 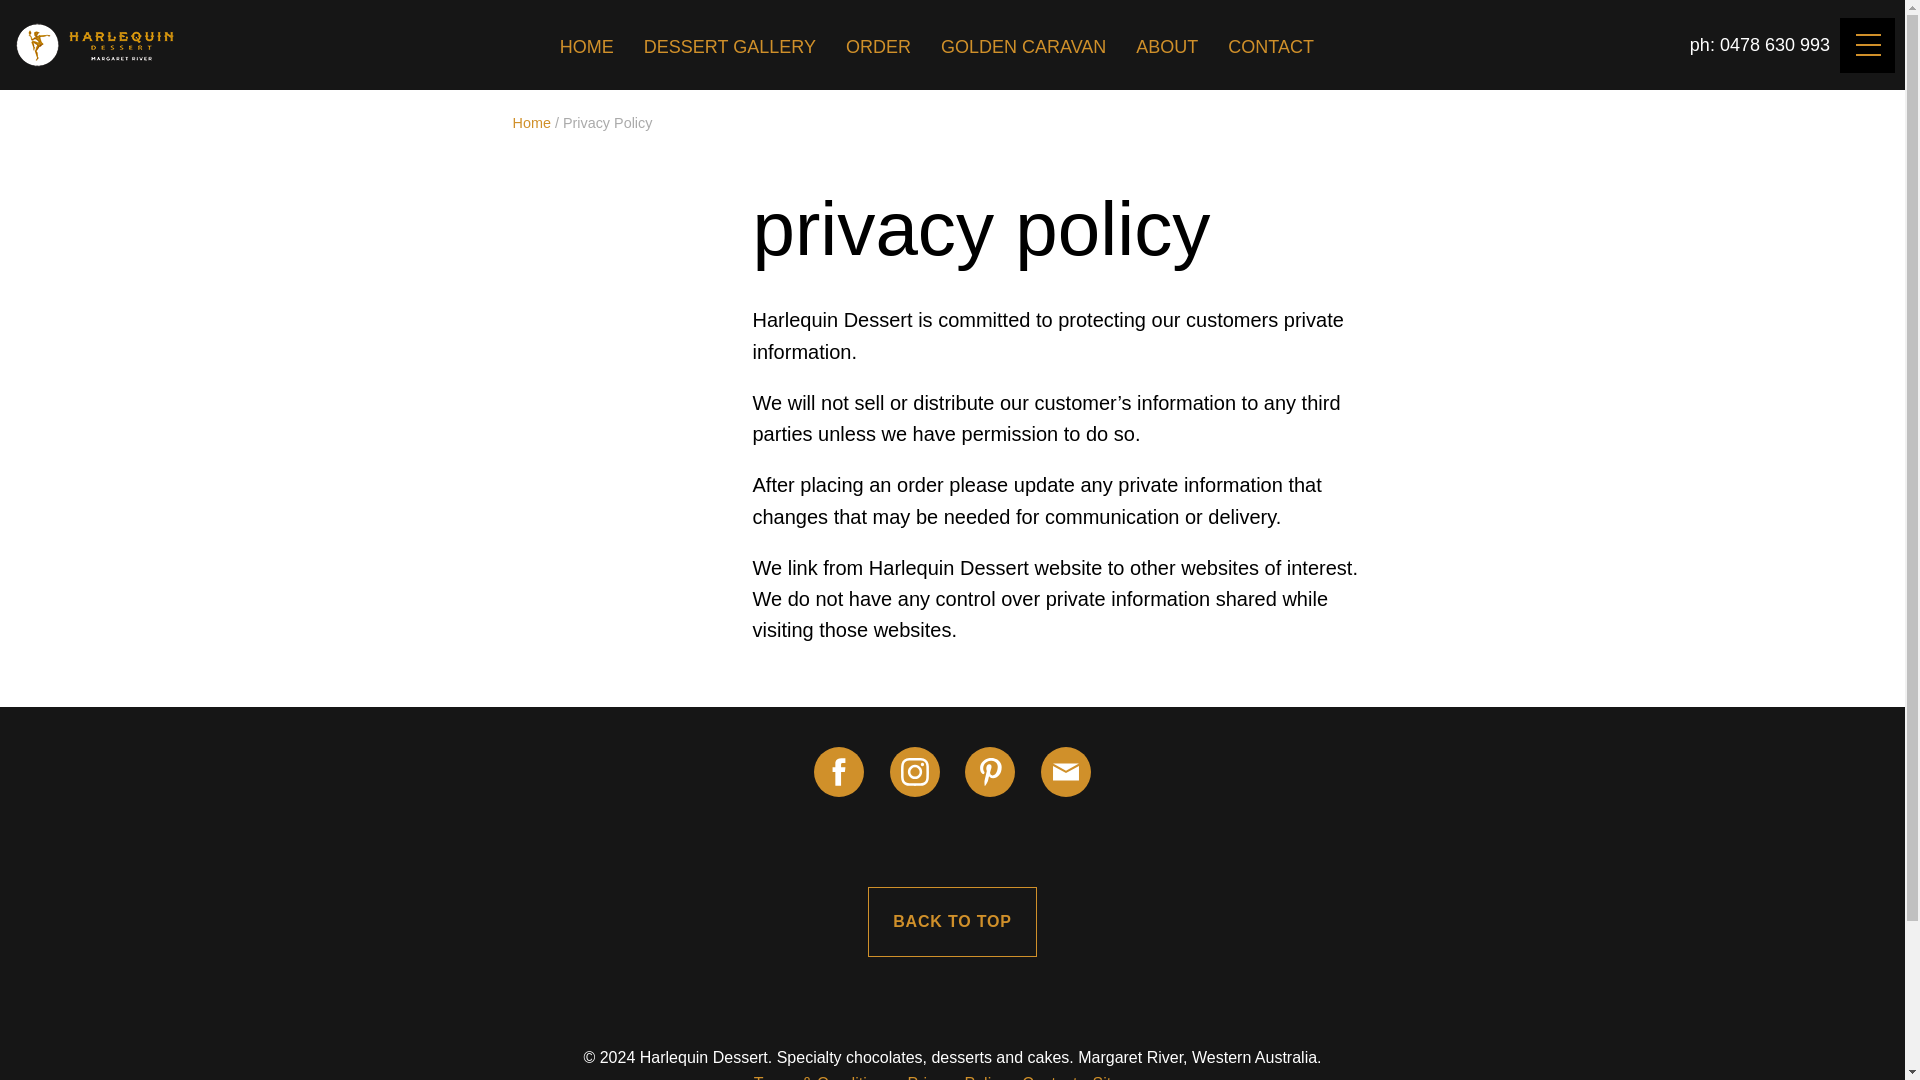 What do you see at coordinates (1867, 46) in the screenshot?
I see `Menu` at bounding box center [1867, 46].